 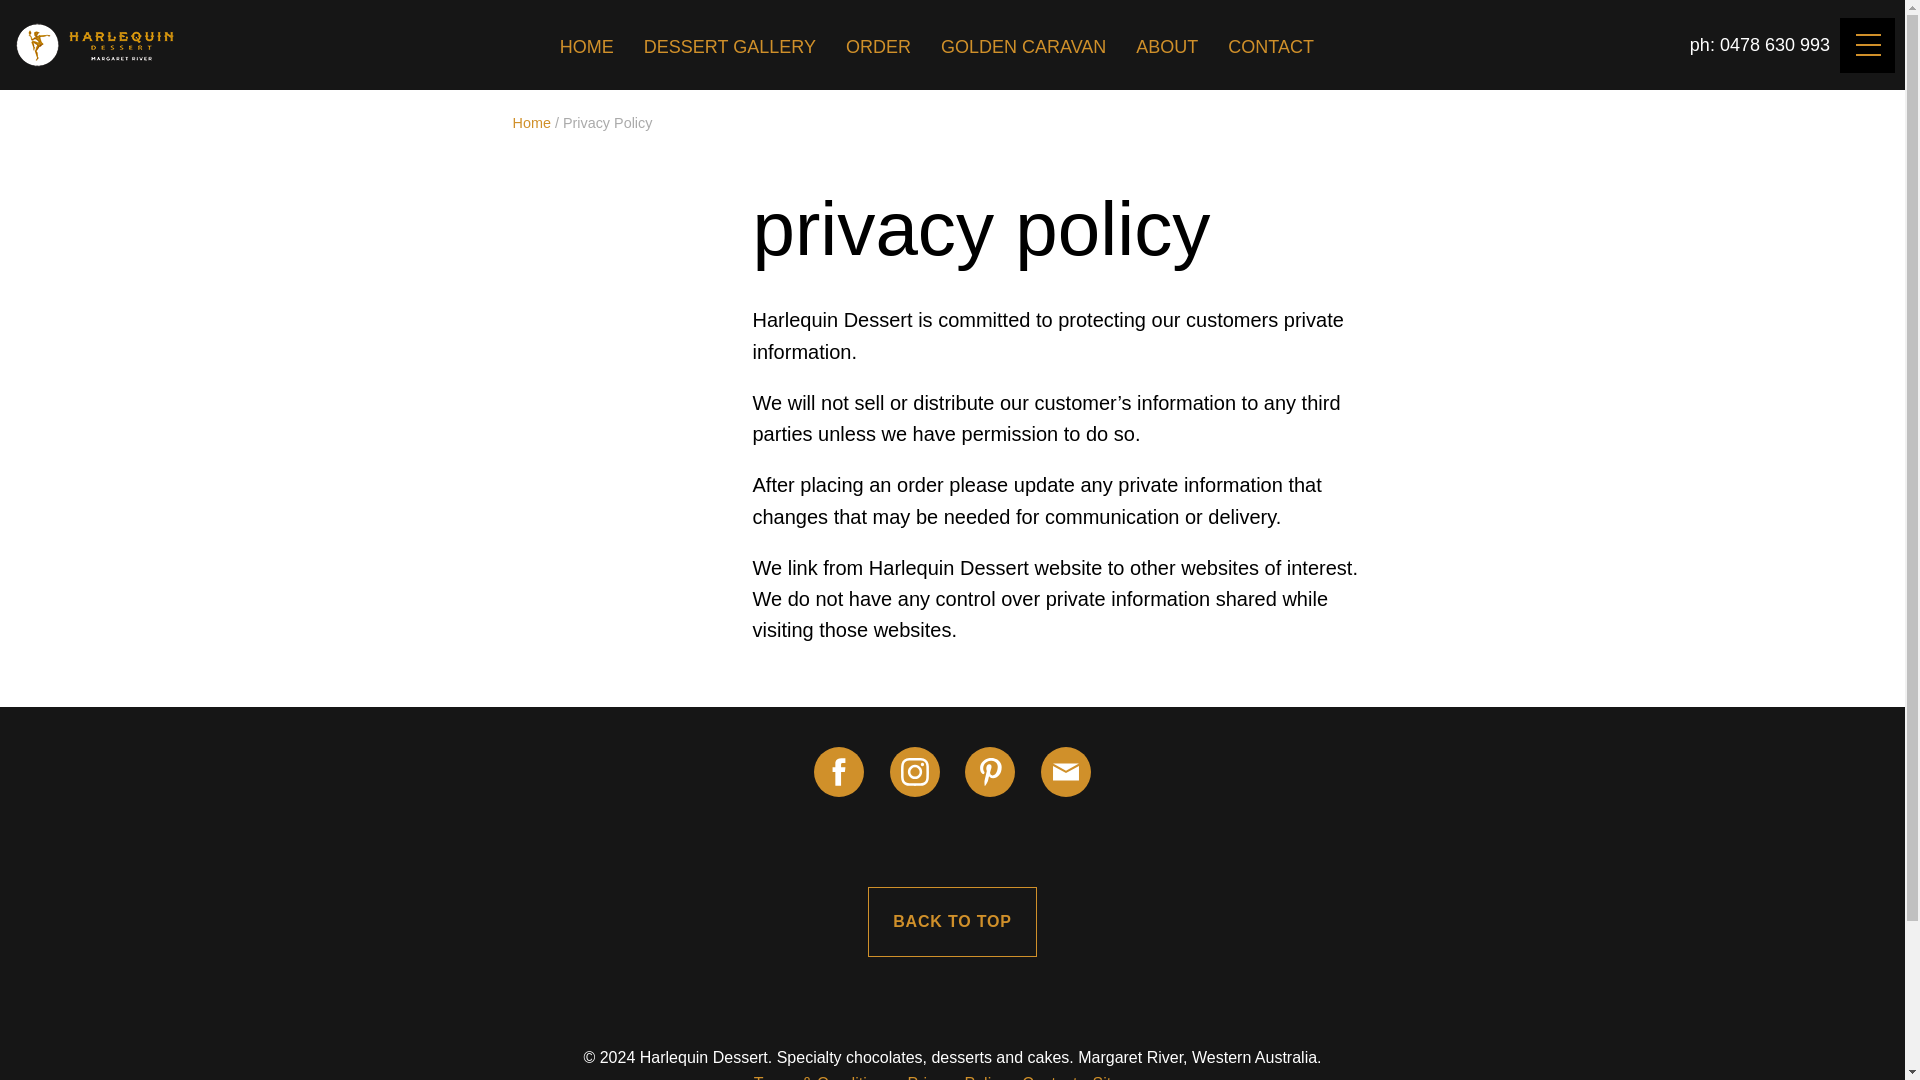 What do you see at coordinates (1867, 46) in the screenshot?
I see `Menu` at bounding box center [1867, 46].